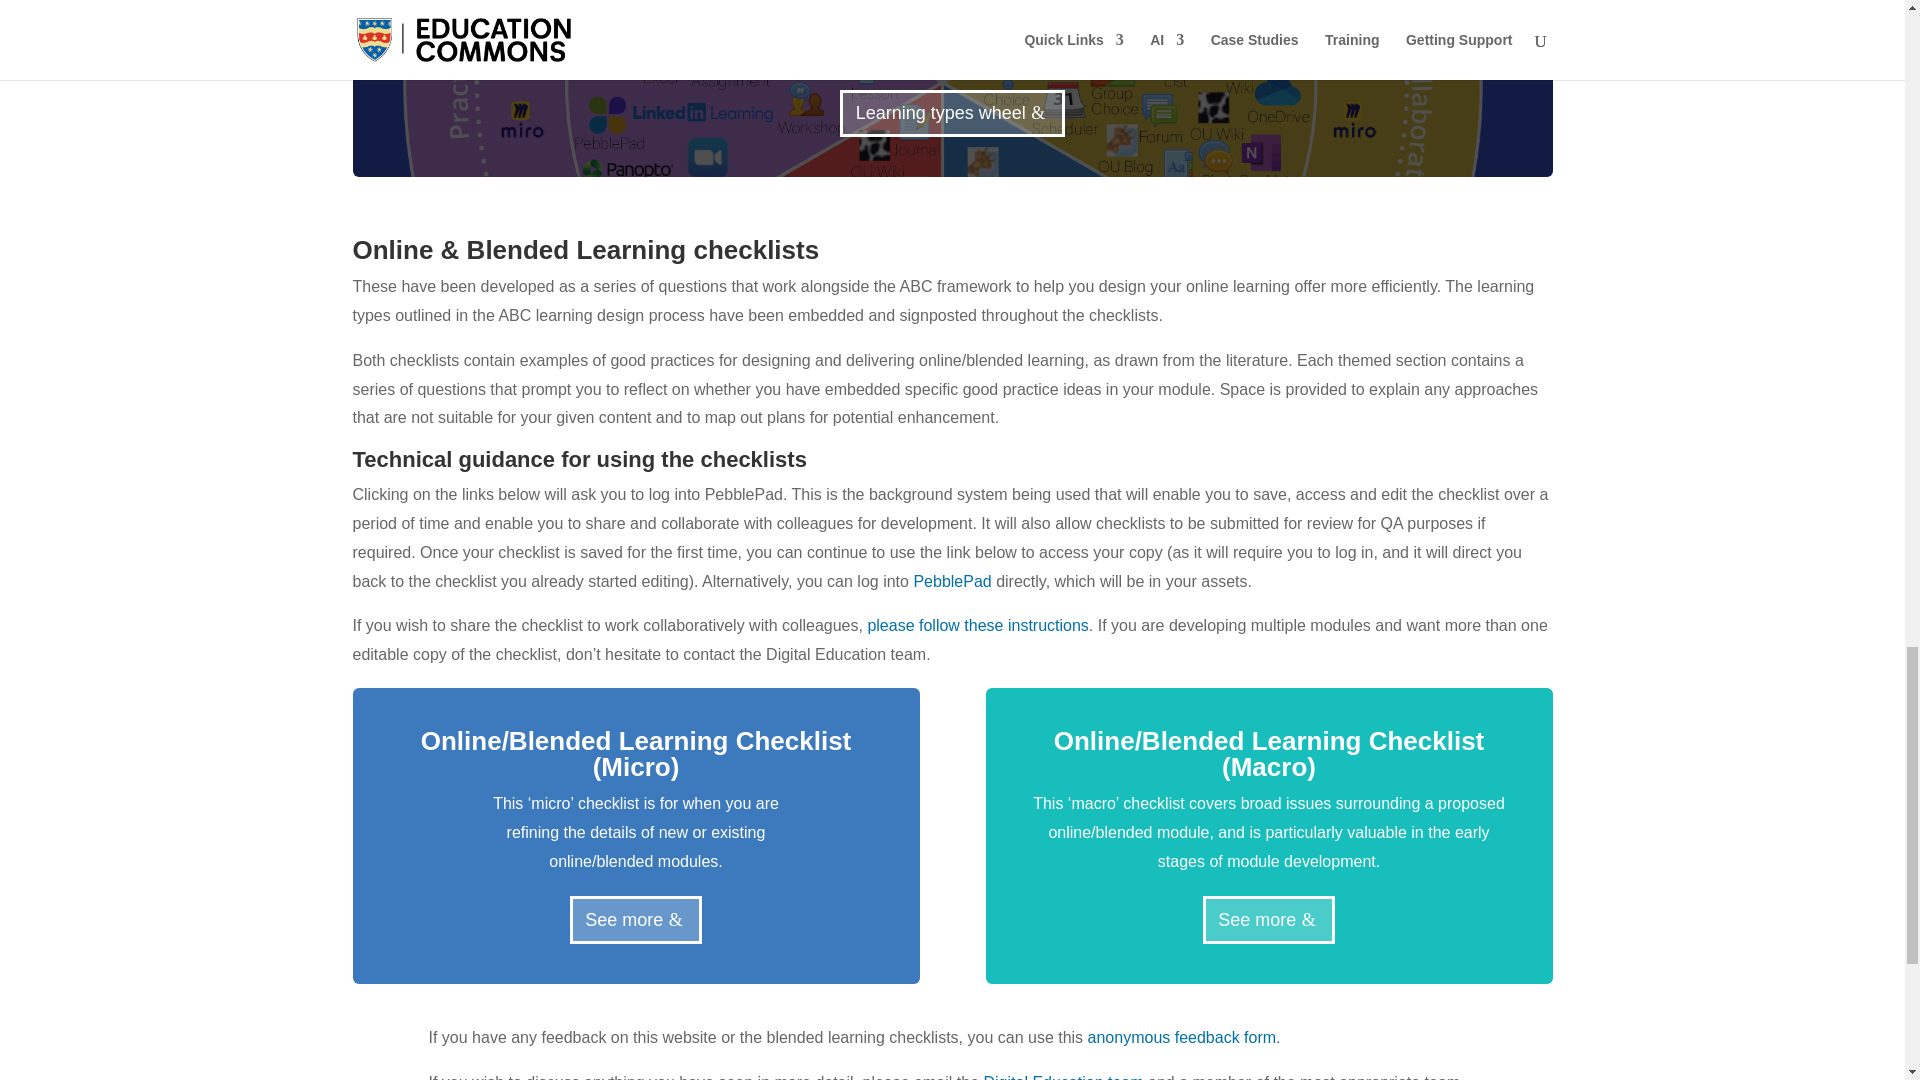 This screenshot has width=1920, height=1080. Describe the element at coordinates (952, 113) in the screenshot. I see `Learning types wheel` at that location.